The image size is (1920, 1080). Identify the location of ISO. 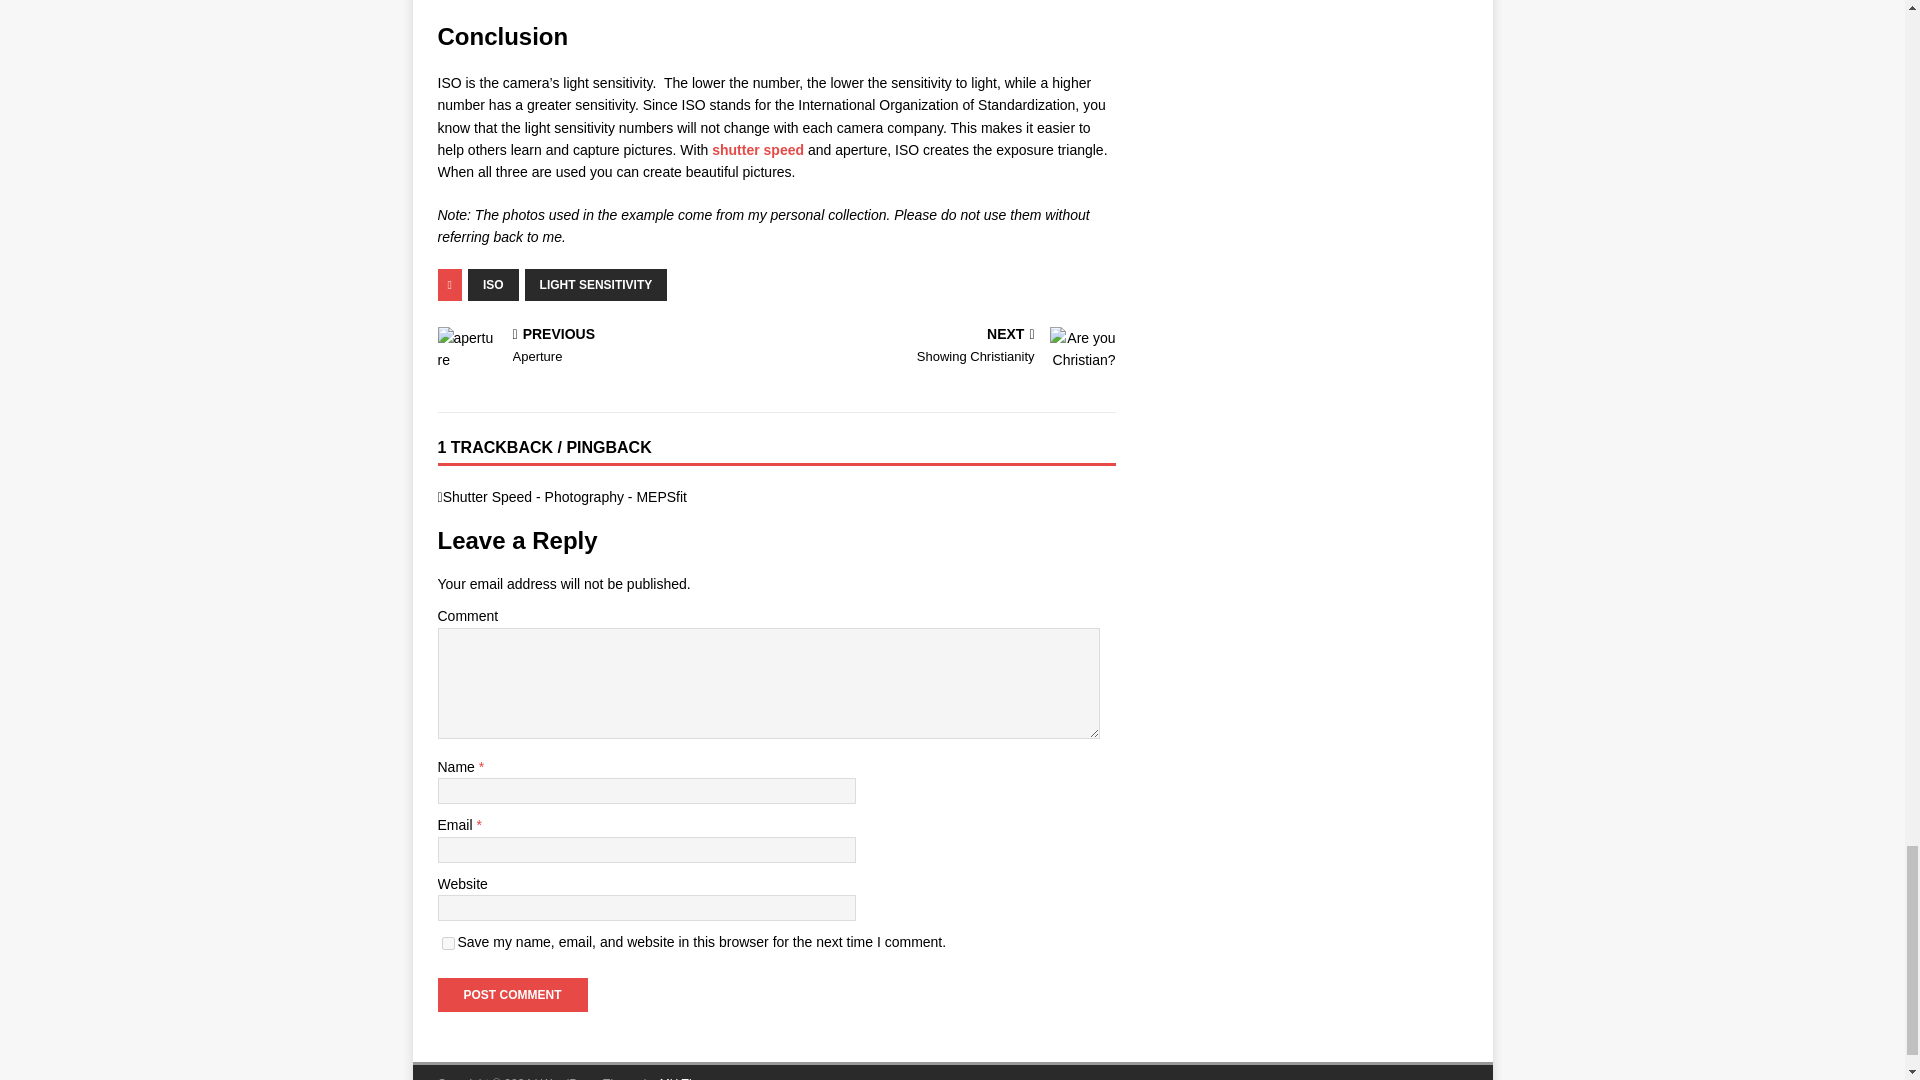
(950, 348).